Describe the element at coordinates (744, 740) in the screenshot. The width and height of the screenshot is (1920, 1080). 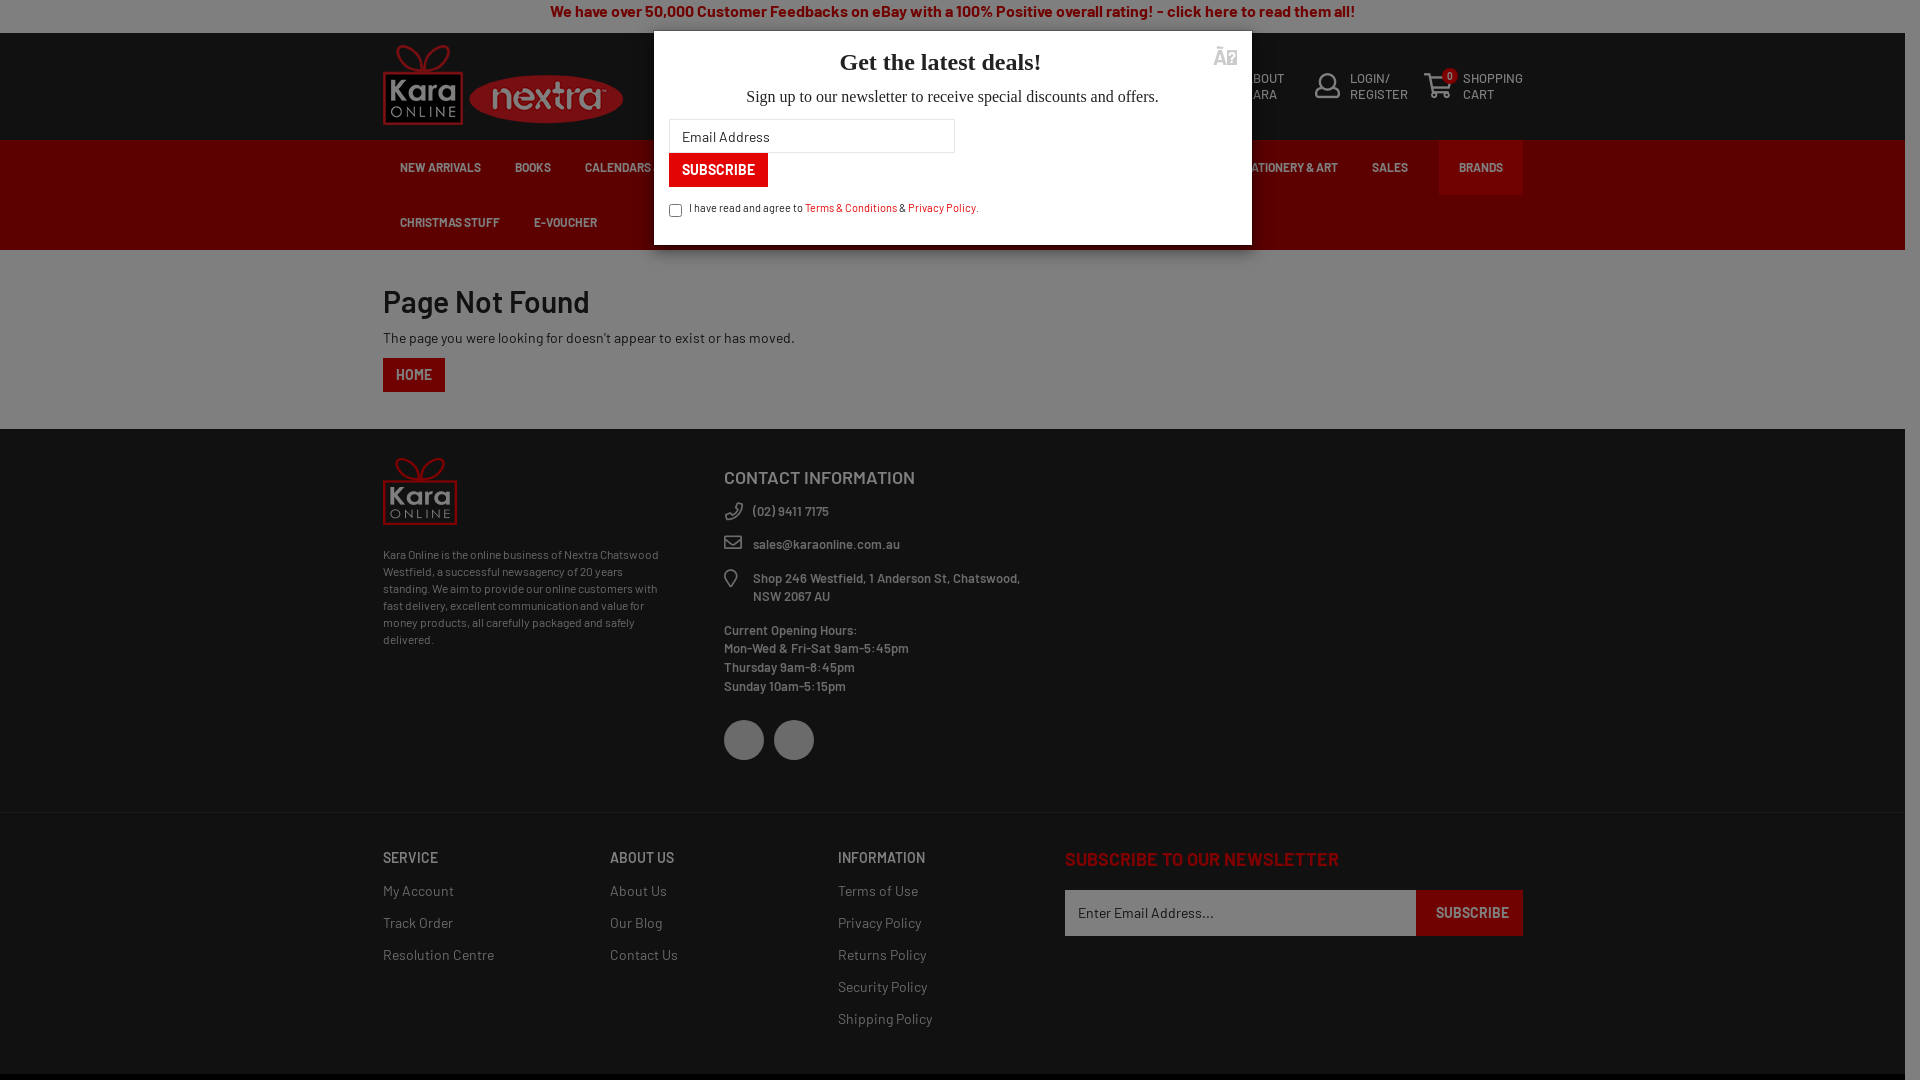
I see `Facebook` at that location.